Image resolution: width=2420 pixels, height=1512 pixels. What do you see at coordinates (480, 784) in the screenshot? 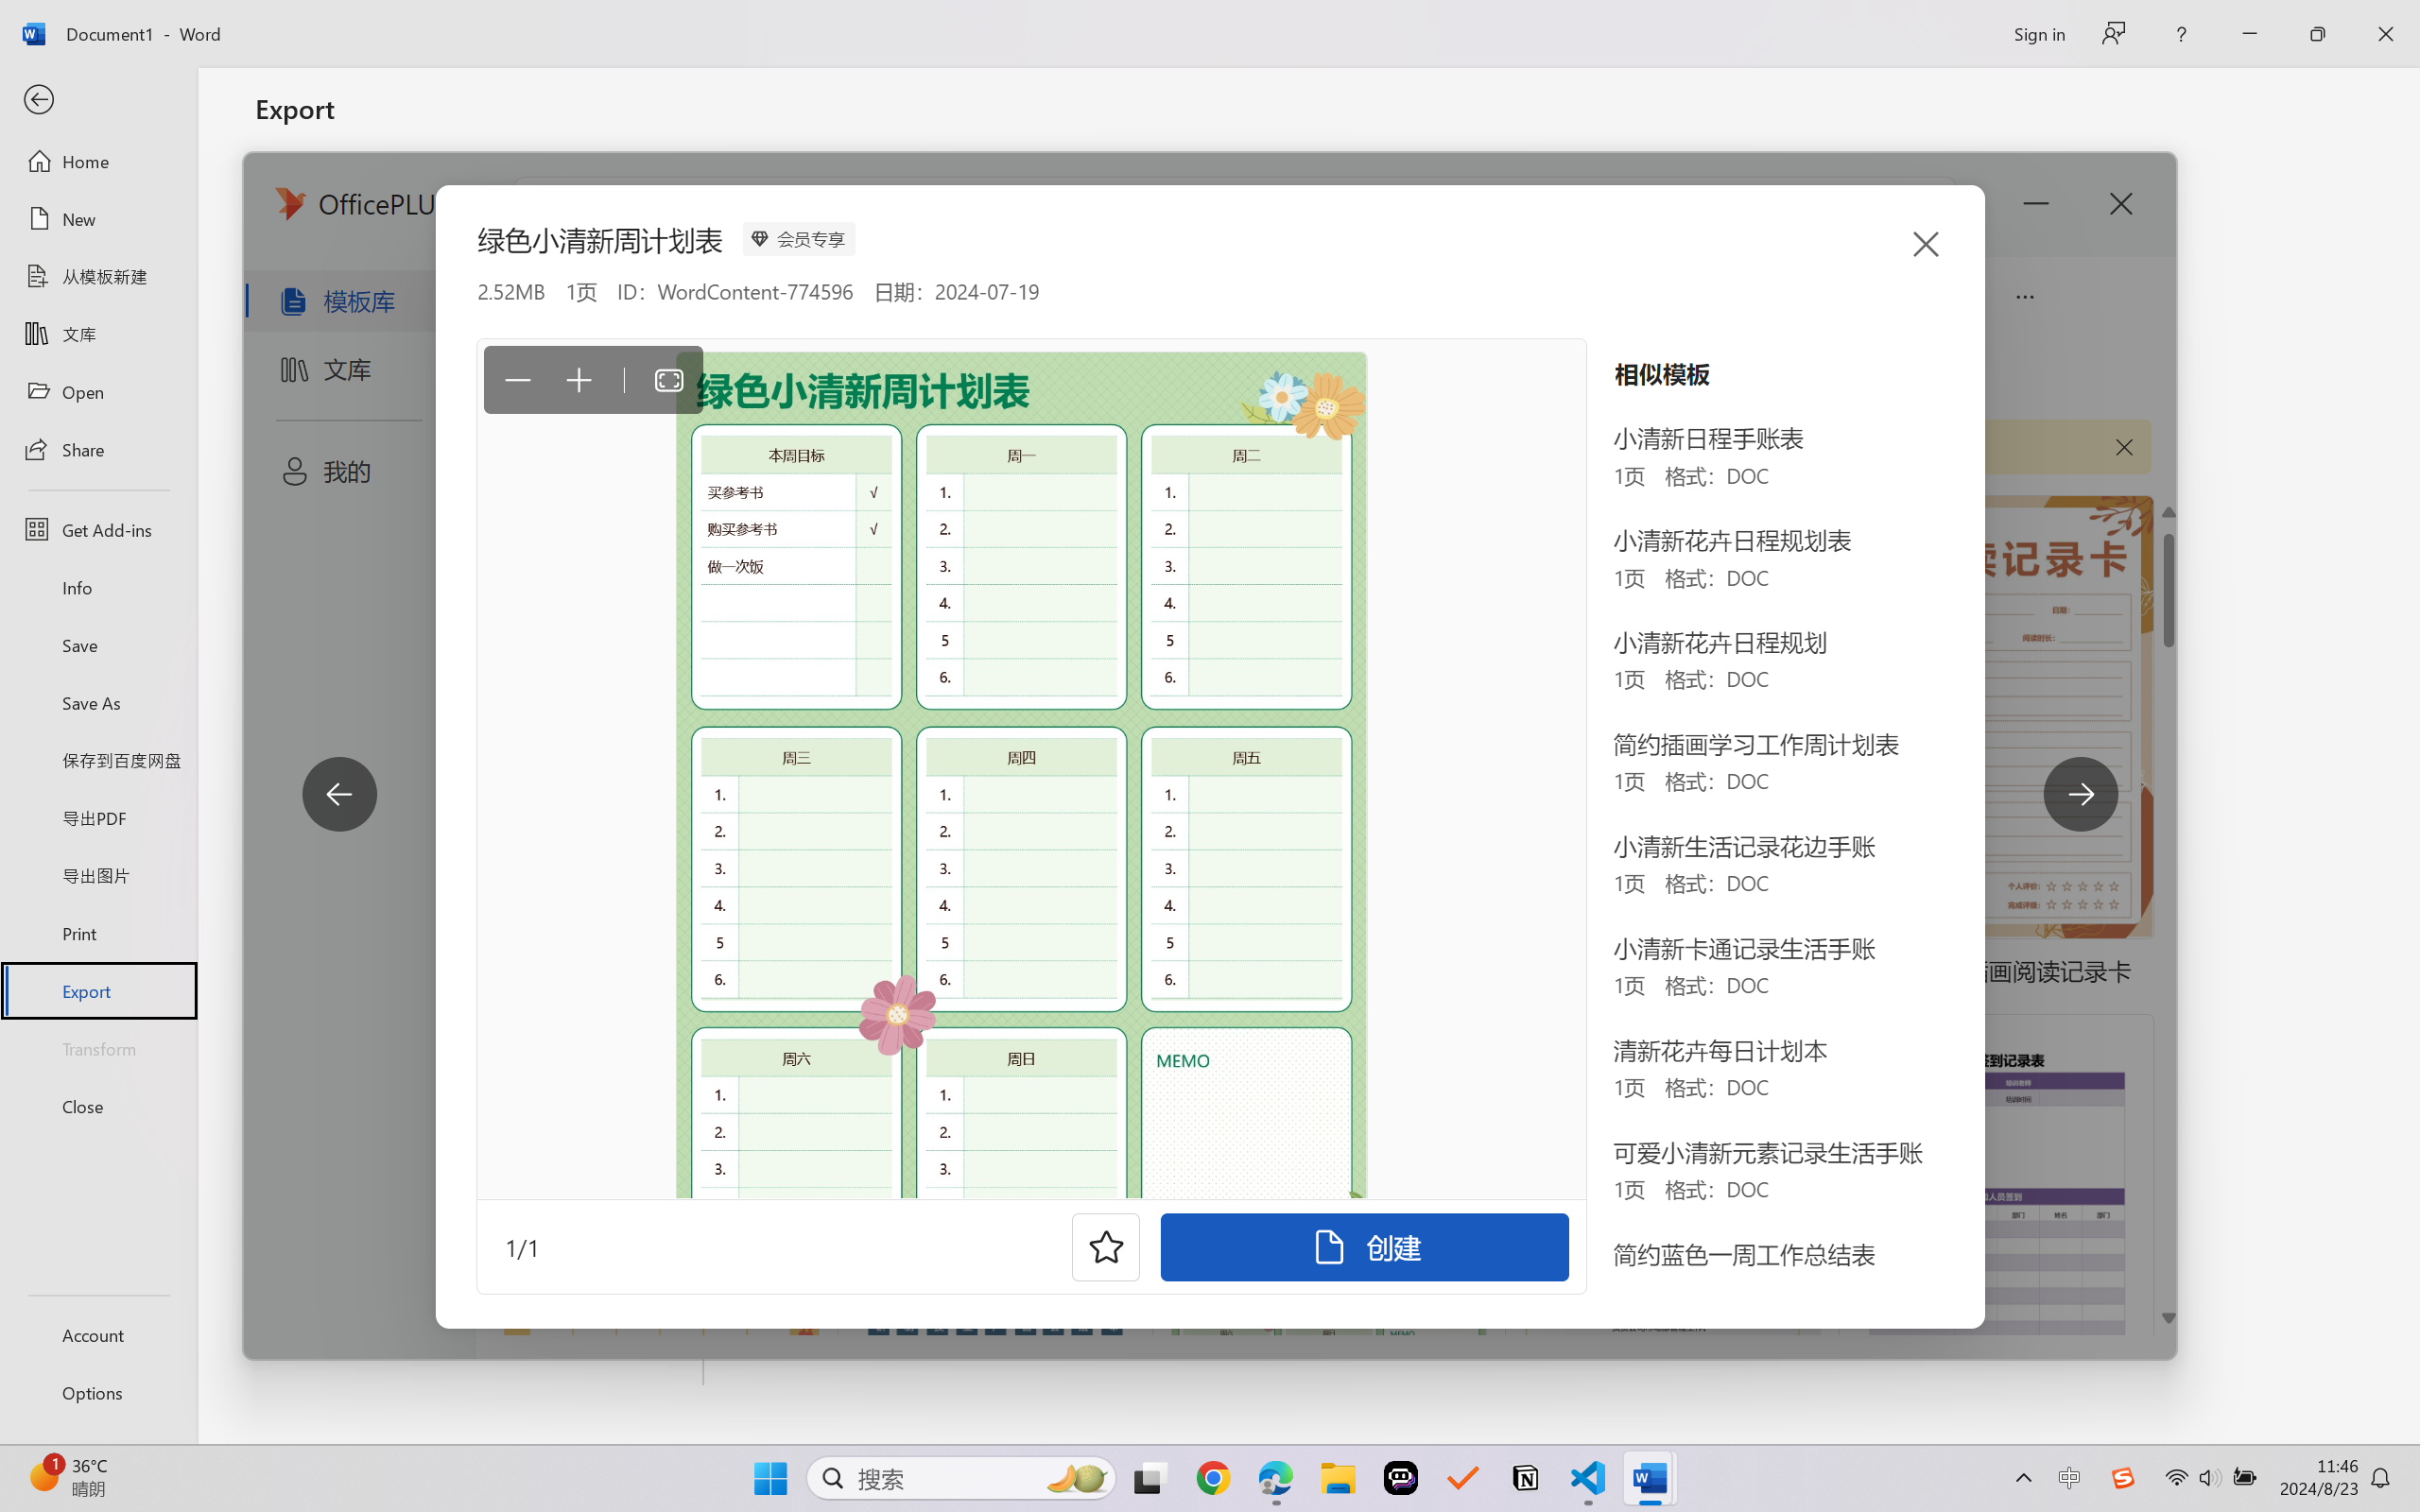
I see `Publishing Features` at bounding box center [480, 784].